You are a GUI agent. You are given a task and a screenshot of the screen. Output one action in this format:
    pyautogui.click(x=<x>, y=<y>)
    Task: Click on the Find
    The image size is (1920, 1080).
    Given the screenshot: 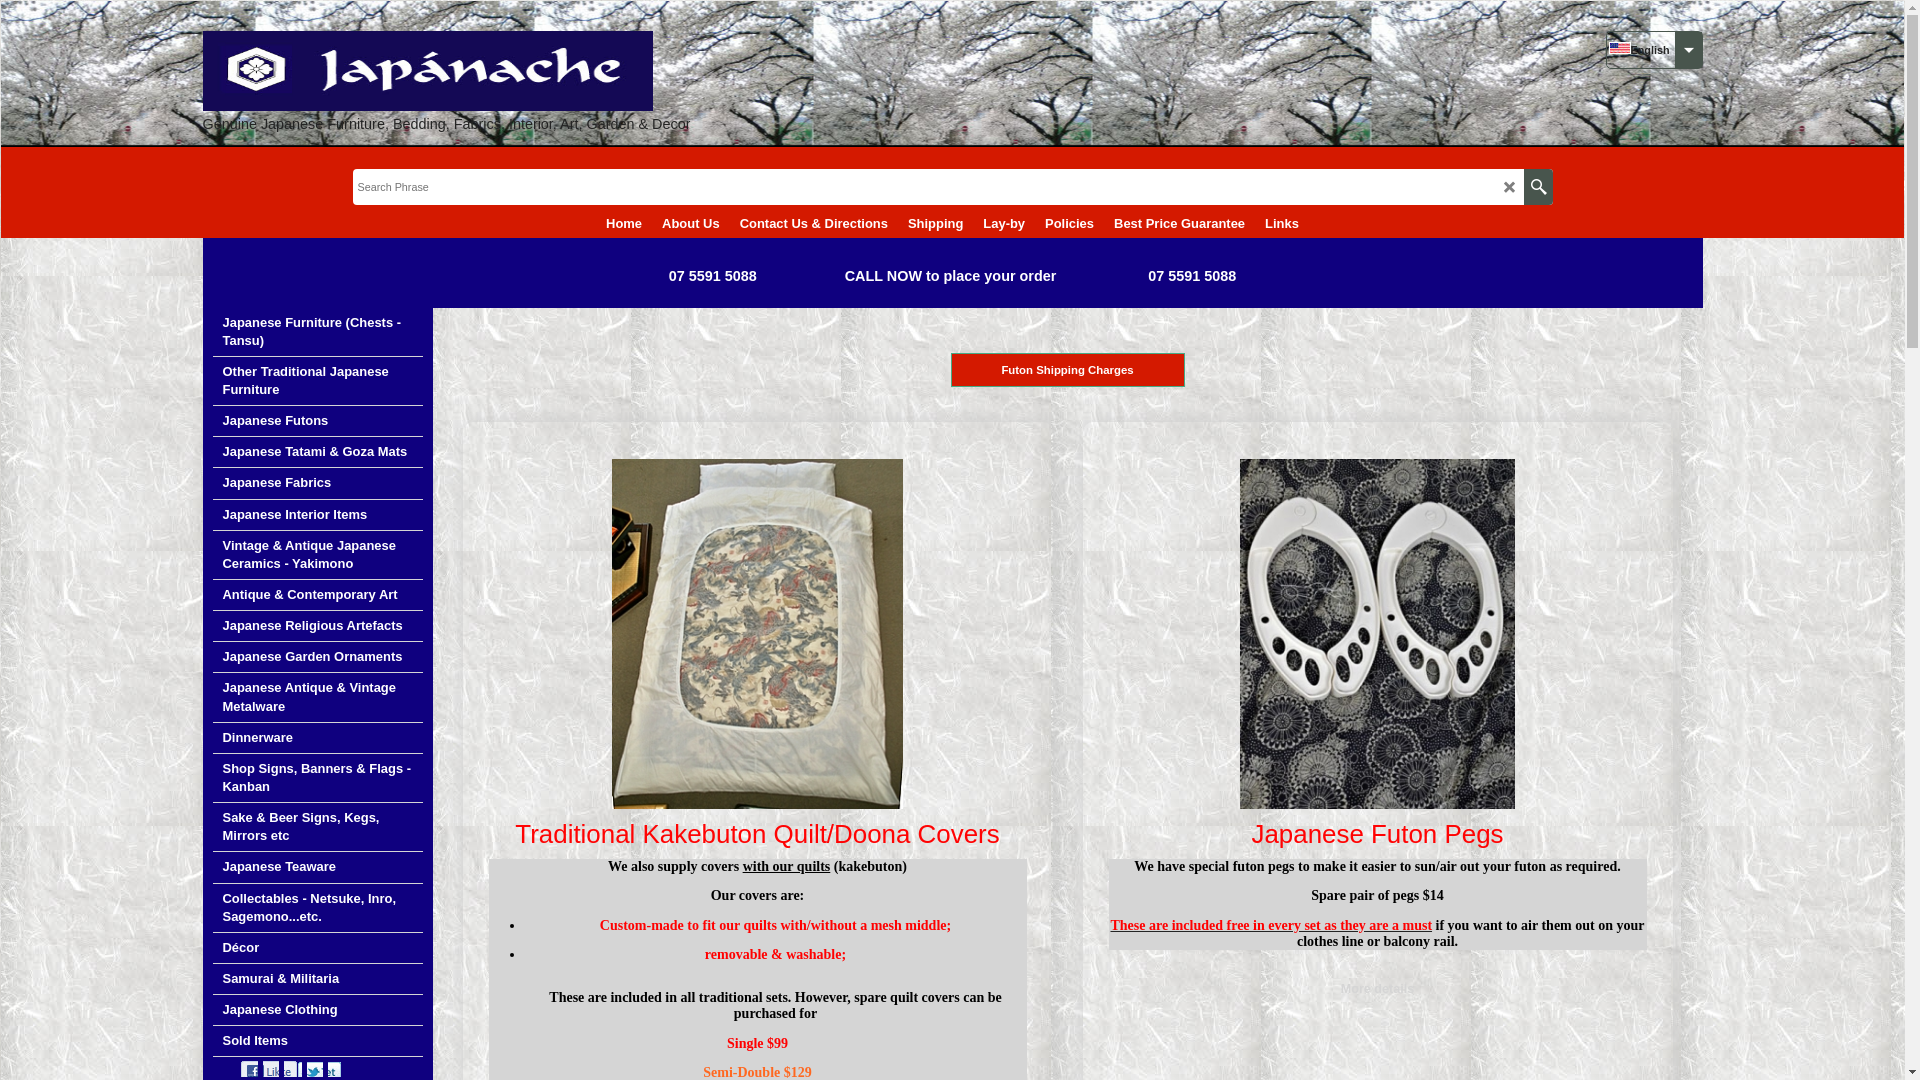 What is the action you would take?
    pyautogui.click(x=1538, y=187)
    